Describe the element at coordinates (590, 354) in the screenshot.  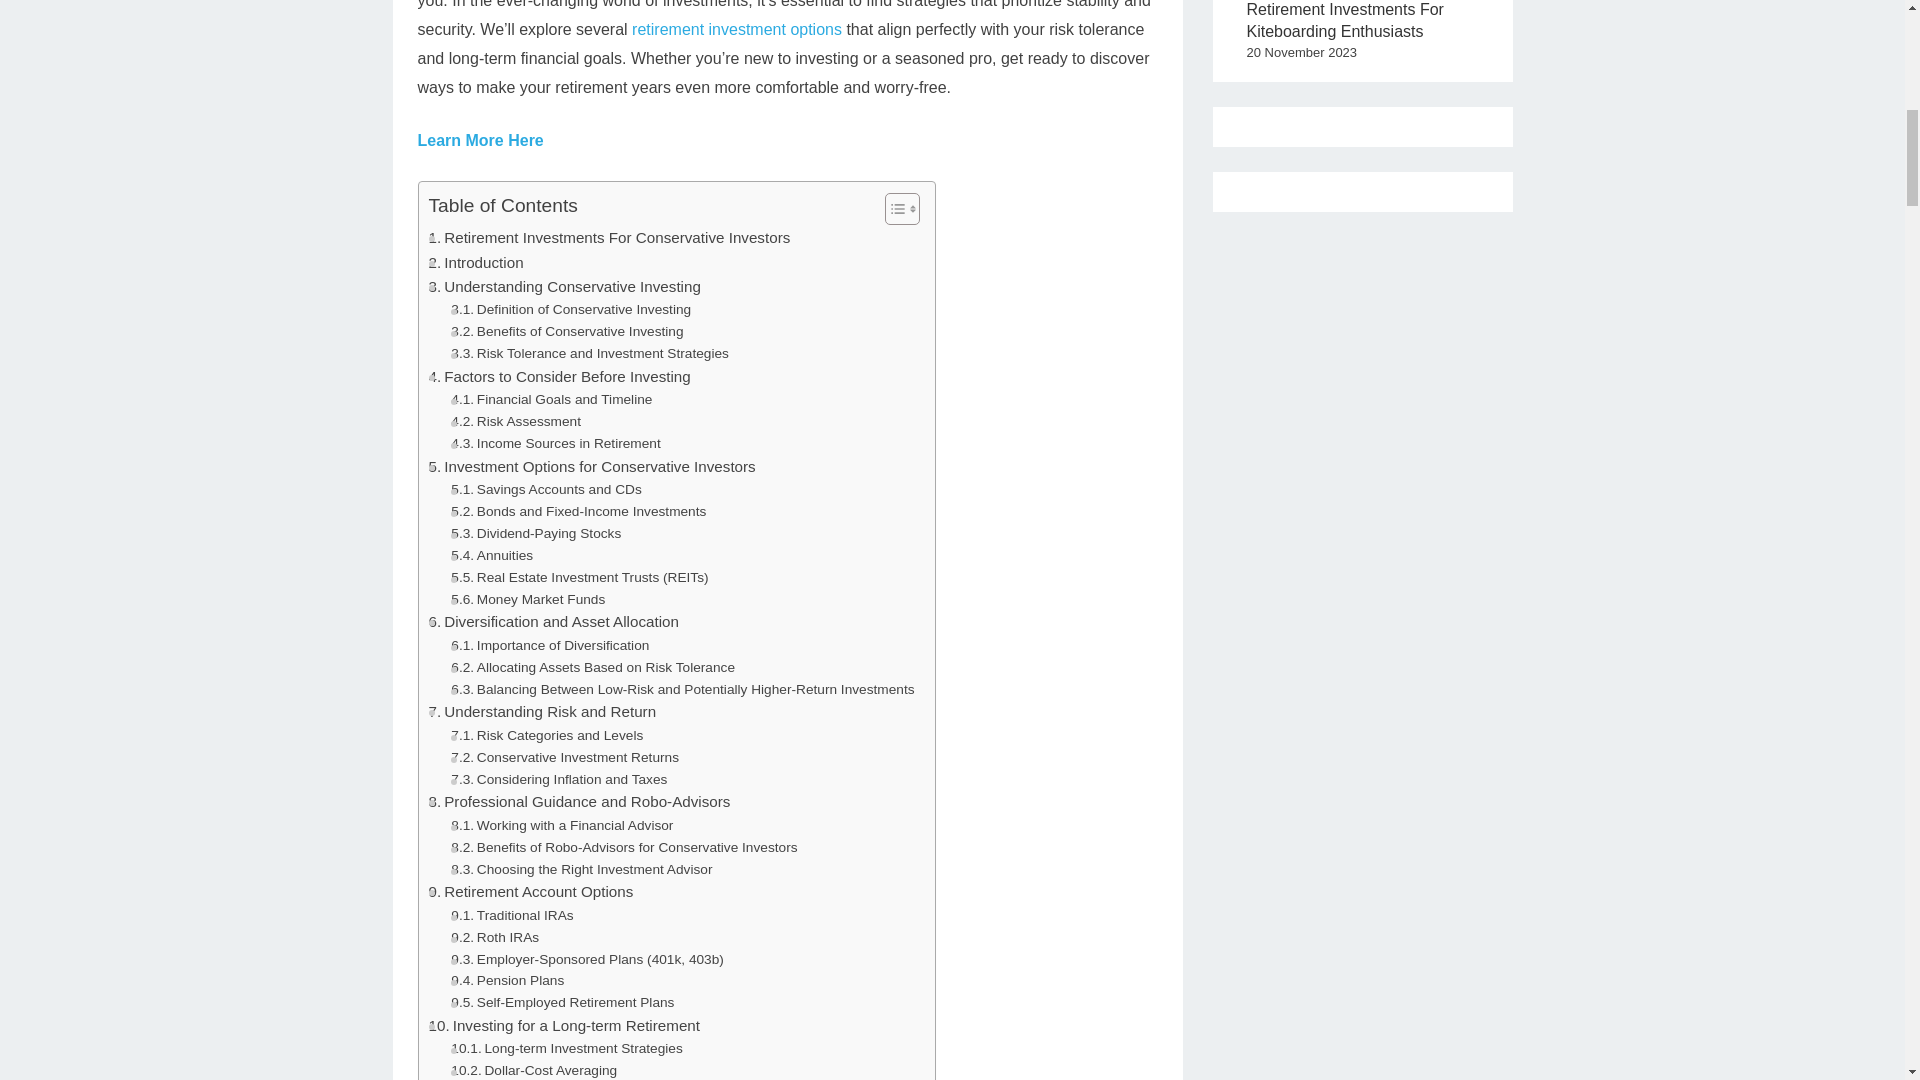
I see `Risk Tolerance and Investment Strategies` at that location.